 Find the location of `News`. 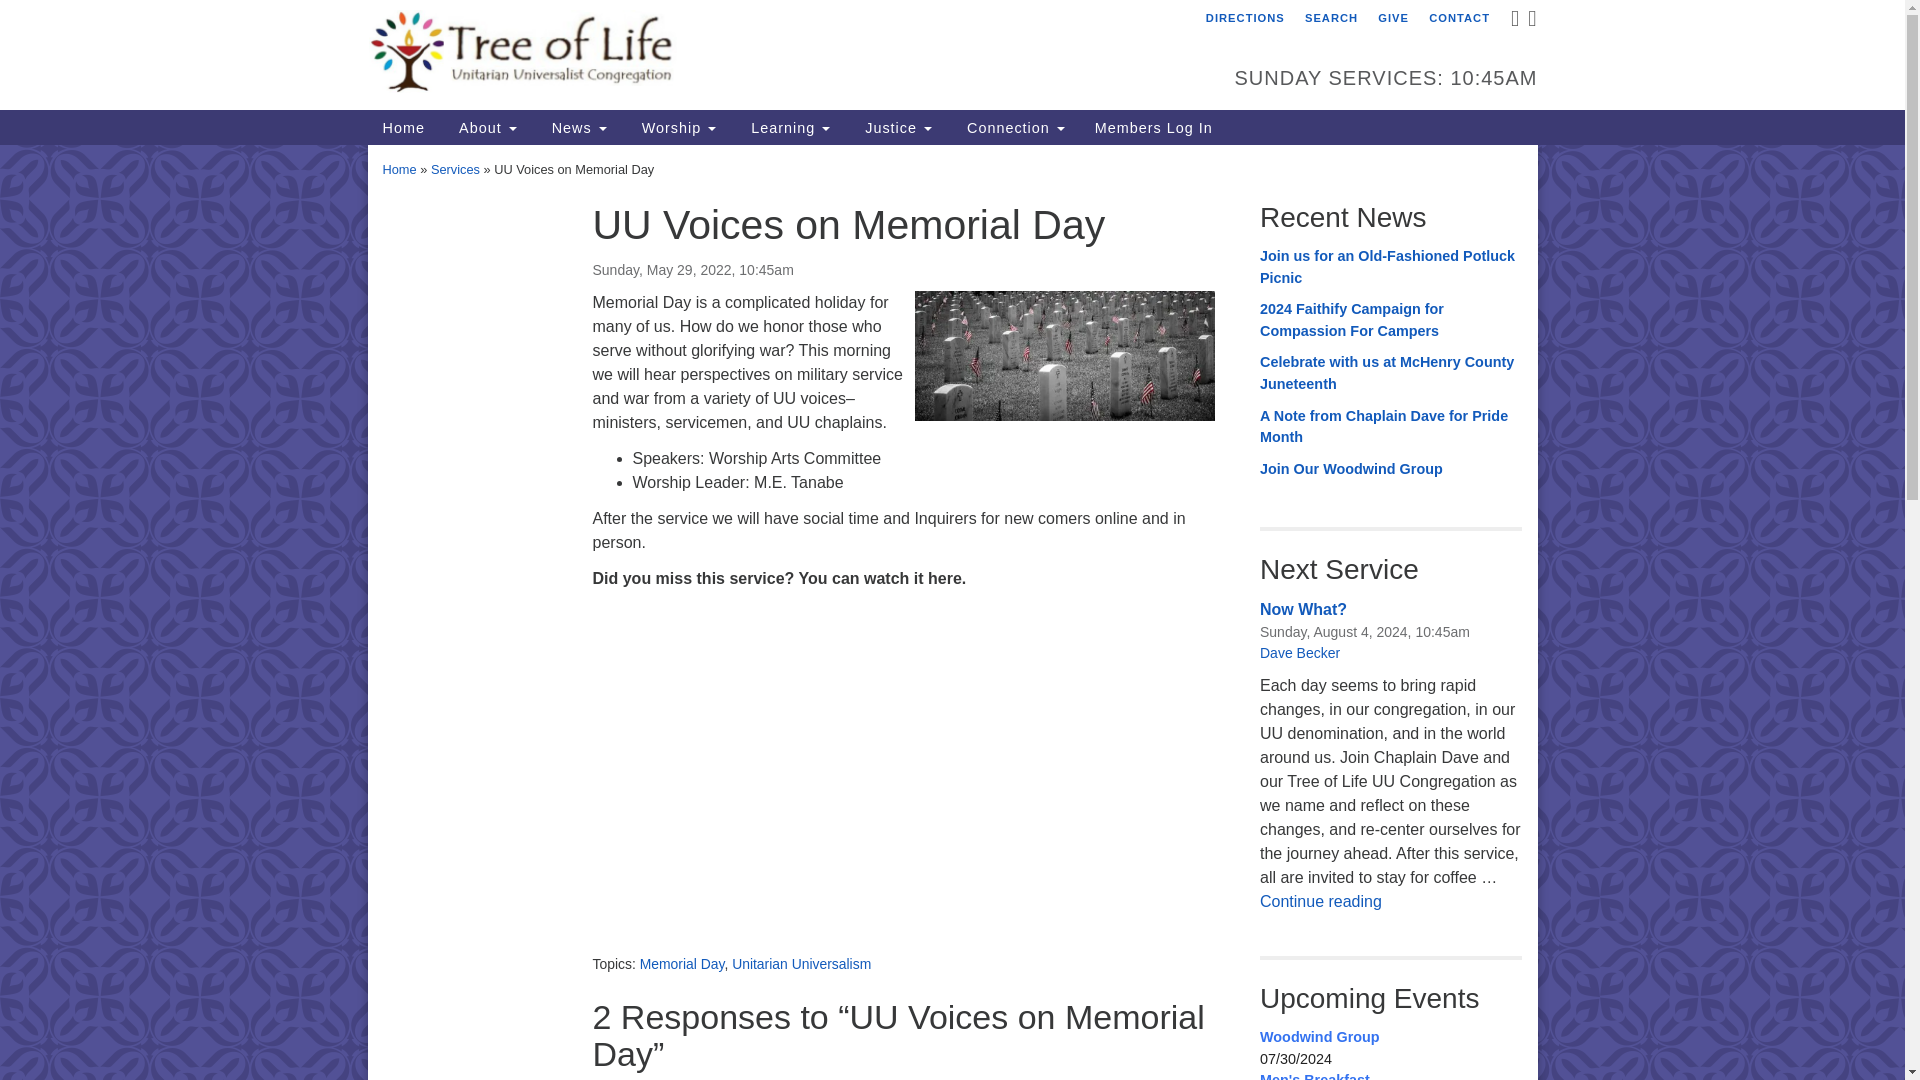

News is located at coordinates (576, 127).